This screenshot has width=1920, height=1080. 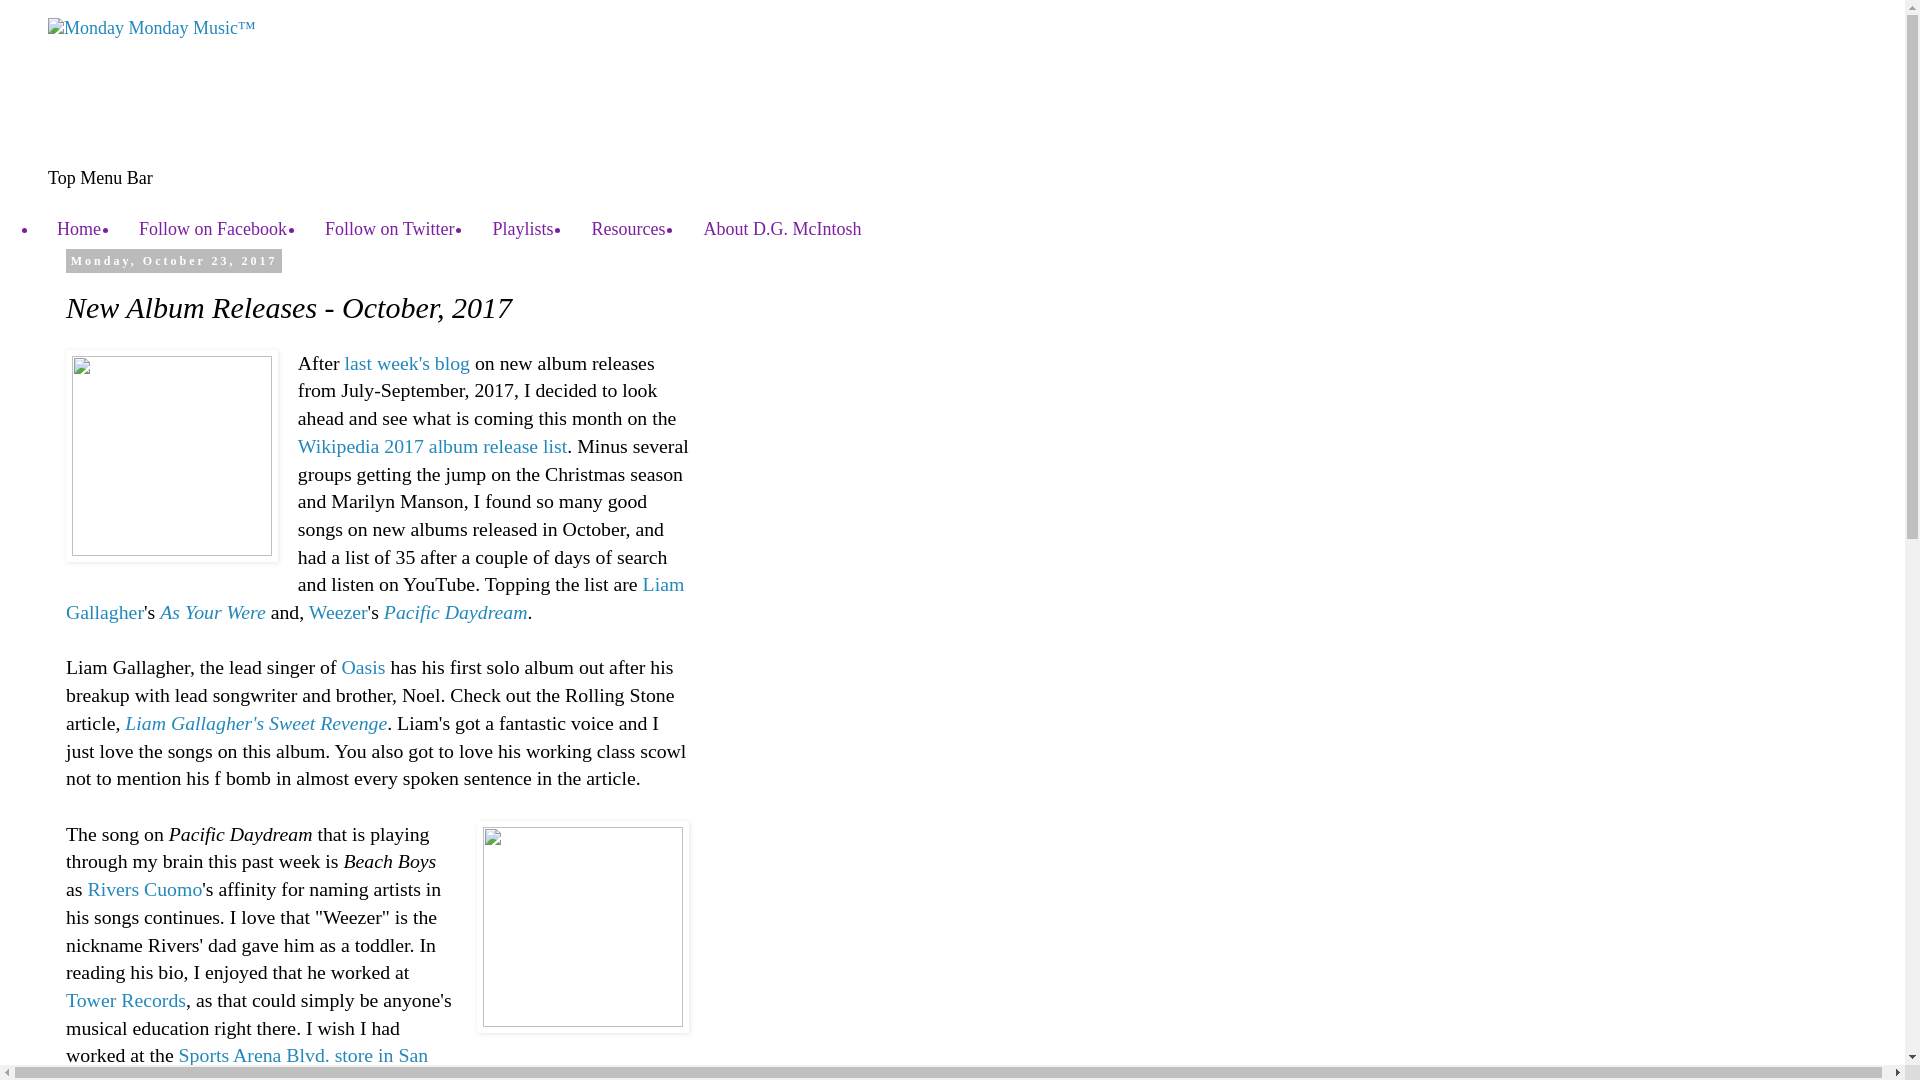 I want to click on Liam Gallagher's Sweet Revenge, so click(x=256, y=722).